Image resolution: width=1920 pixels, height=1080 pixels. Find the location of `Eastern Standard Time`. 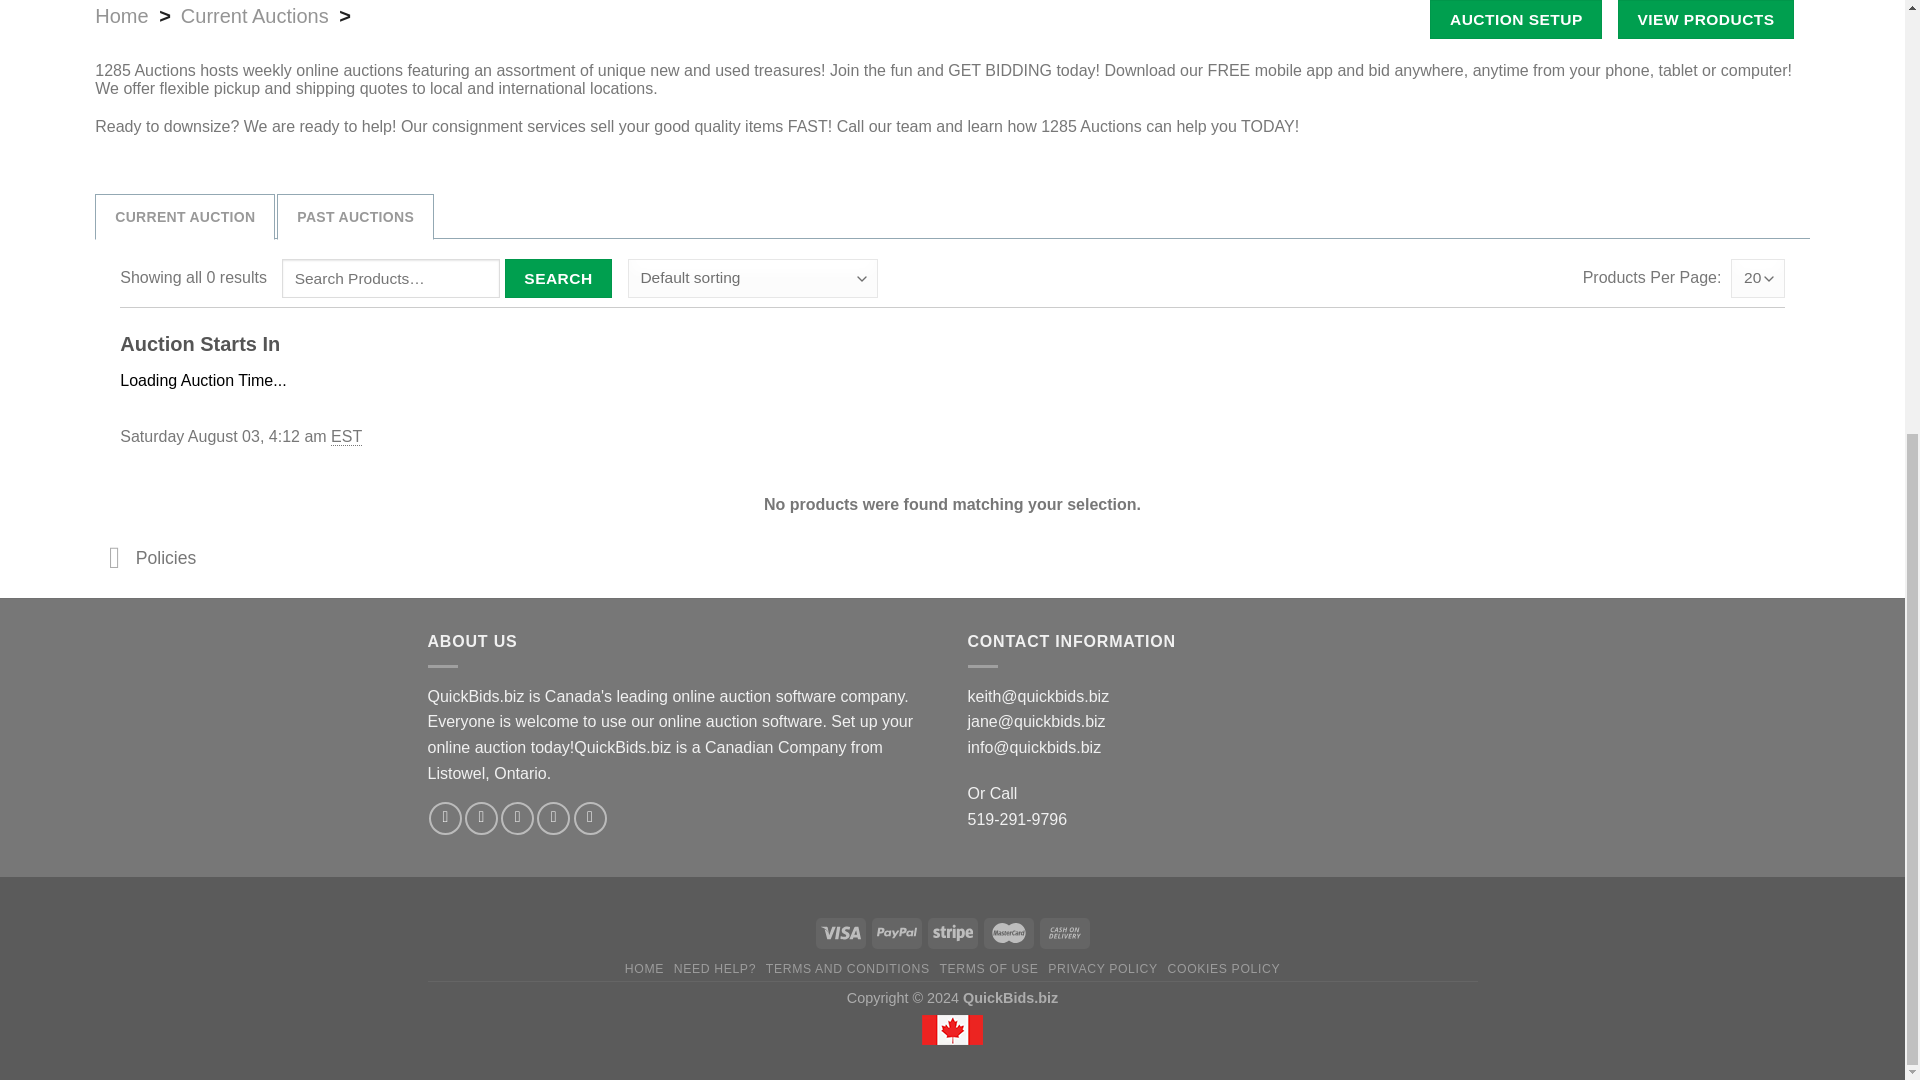

Eastern Standard Time is located at coordinates (346, 436).